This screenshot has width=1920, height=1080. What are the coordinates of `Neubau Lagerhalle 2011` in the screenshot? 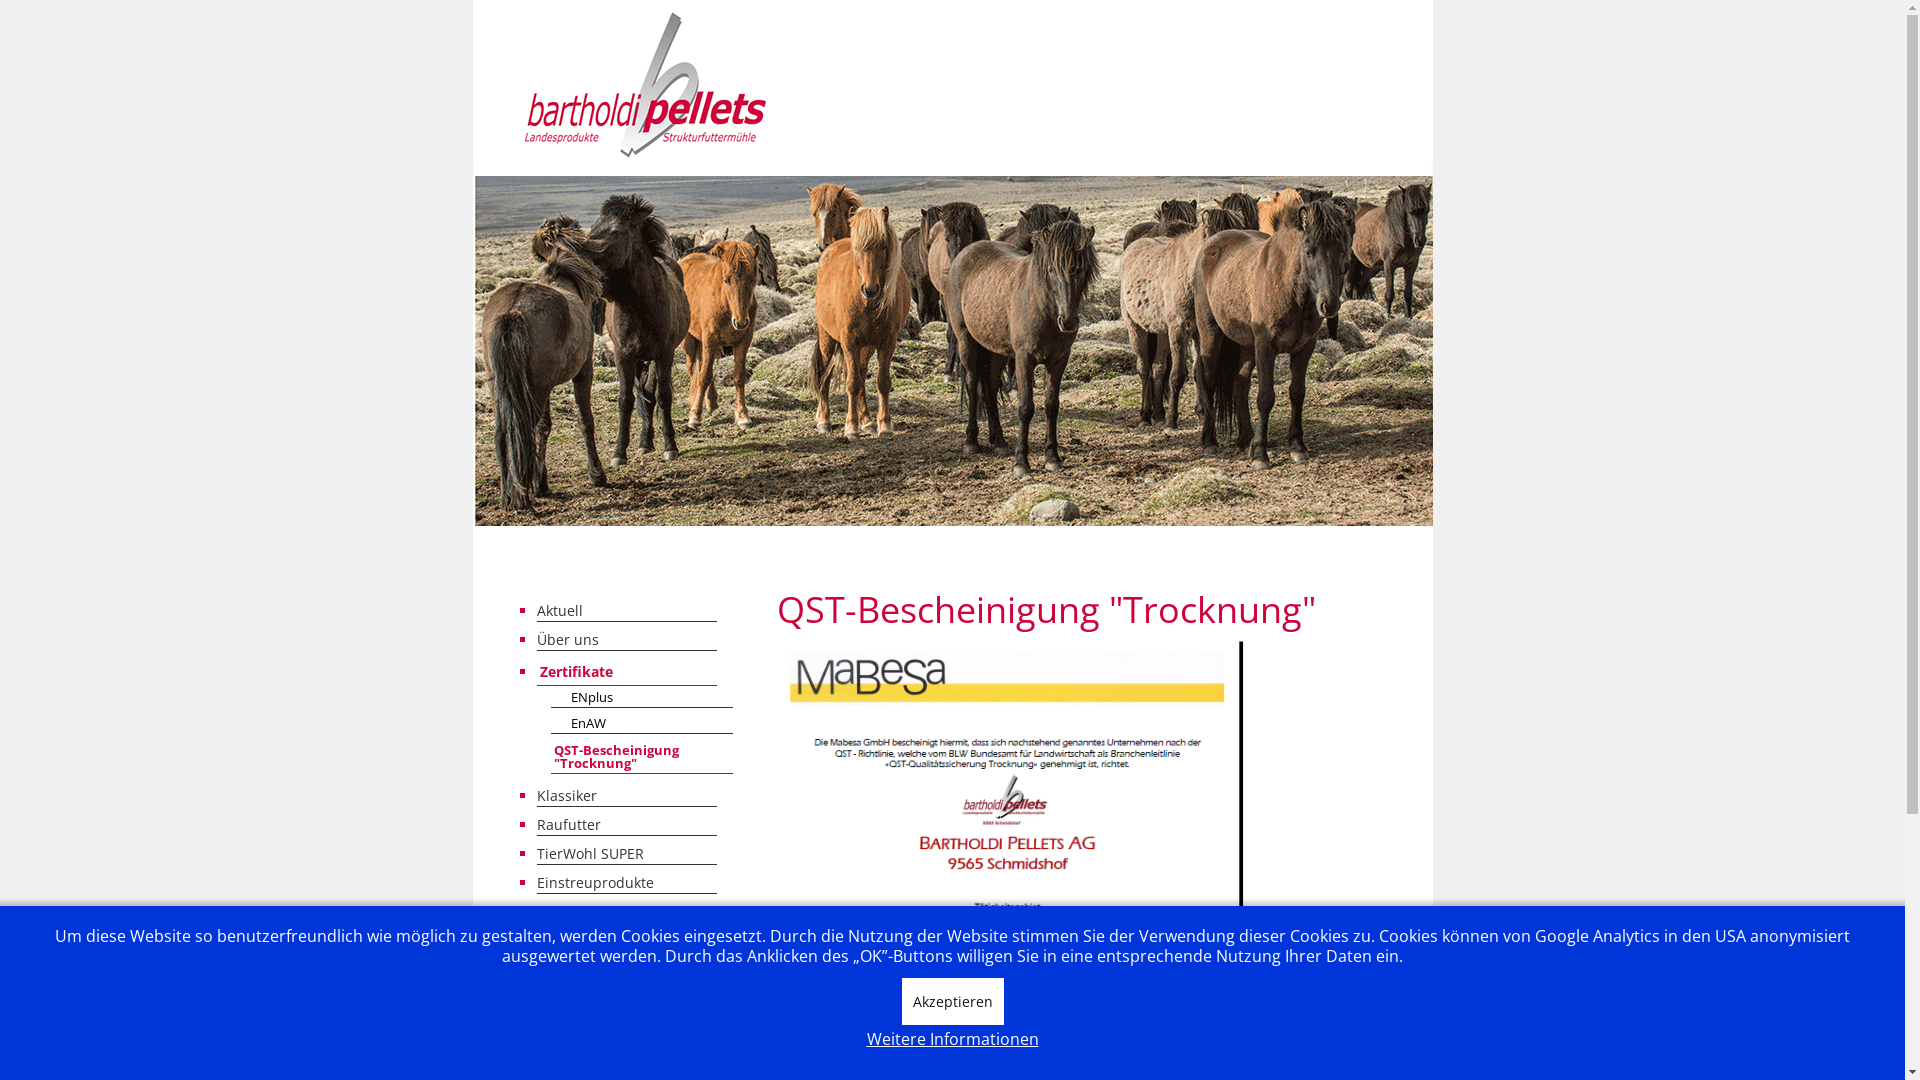 It's located at (626, 1057).